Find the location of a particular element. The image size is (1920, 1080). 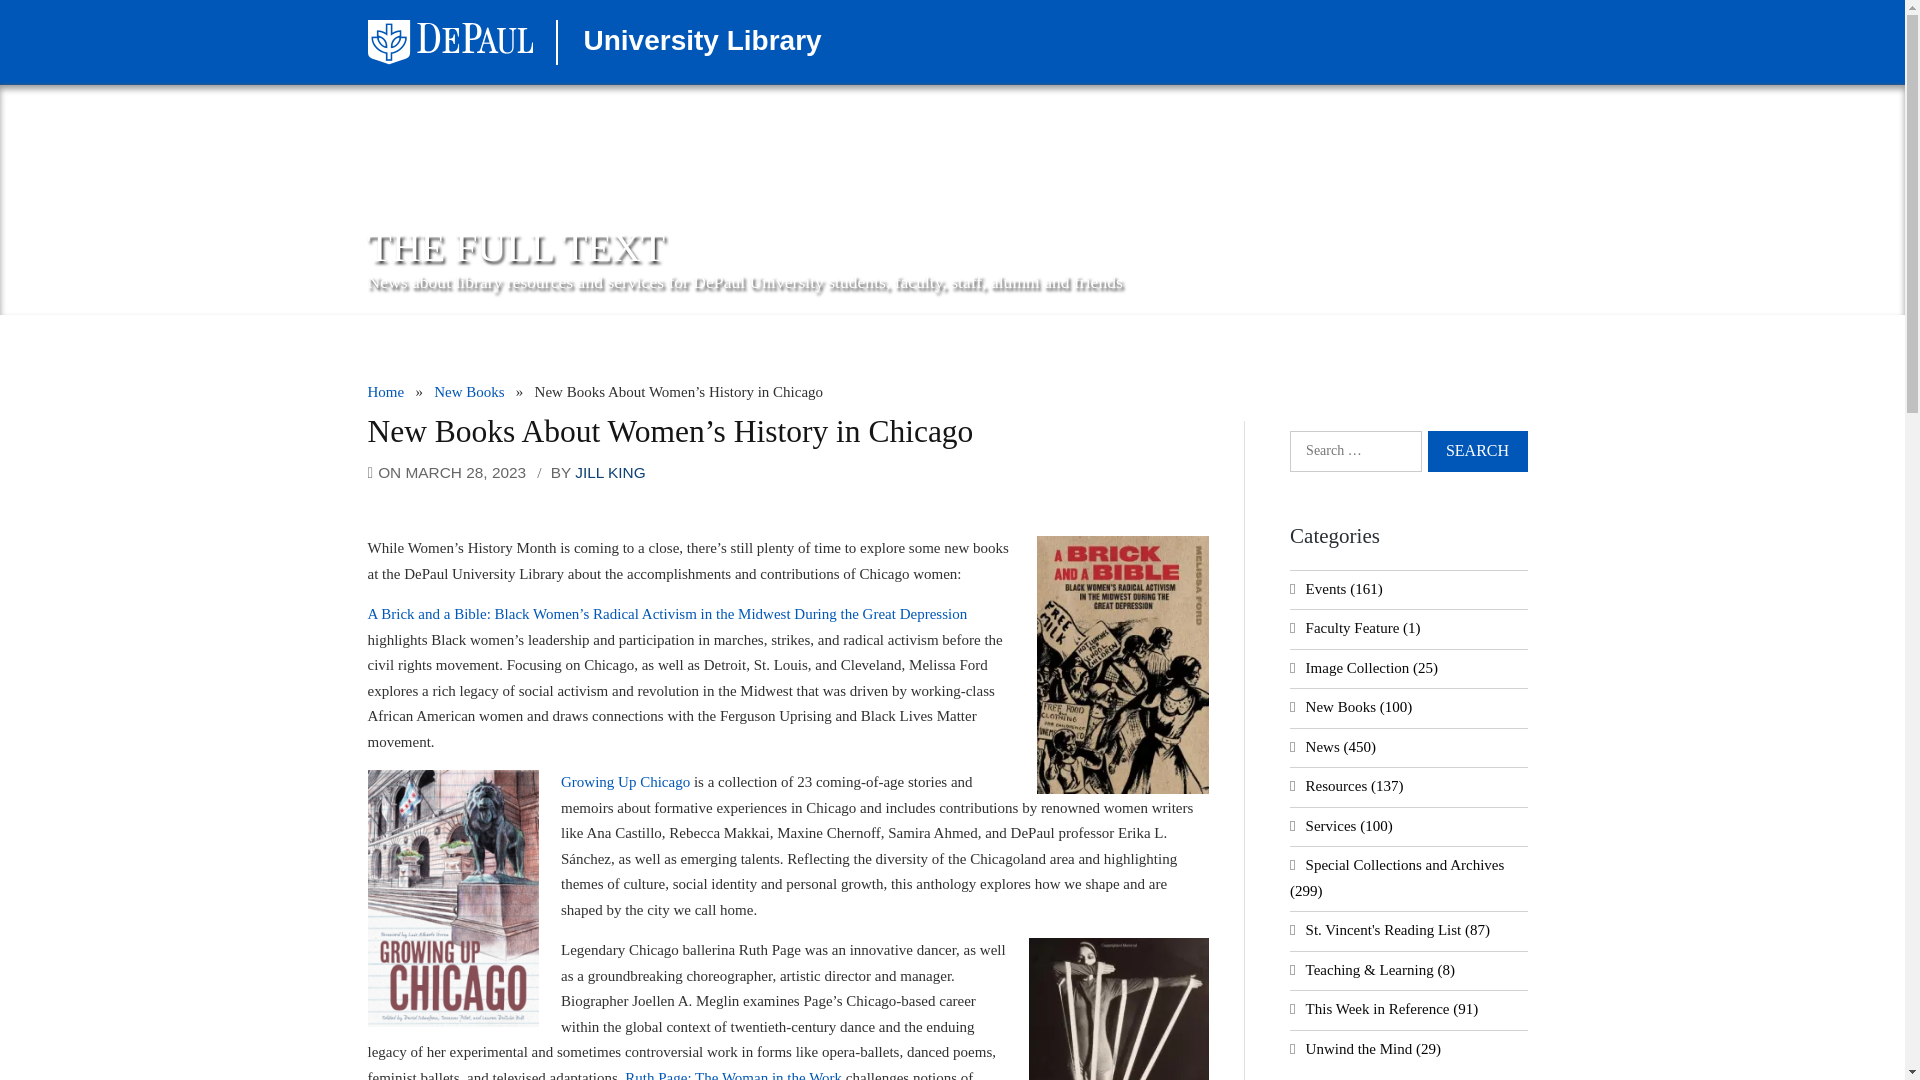

THE FULL TEXT is located at coordinates (517, 247).